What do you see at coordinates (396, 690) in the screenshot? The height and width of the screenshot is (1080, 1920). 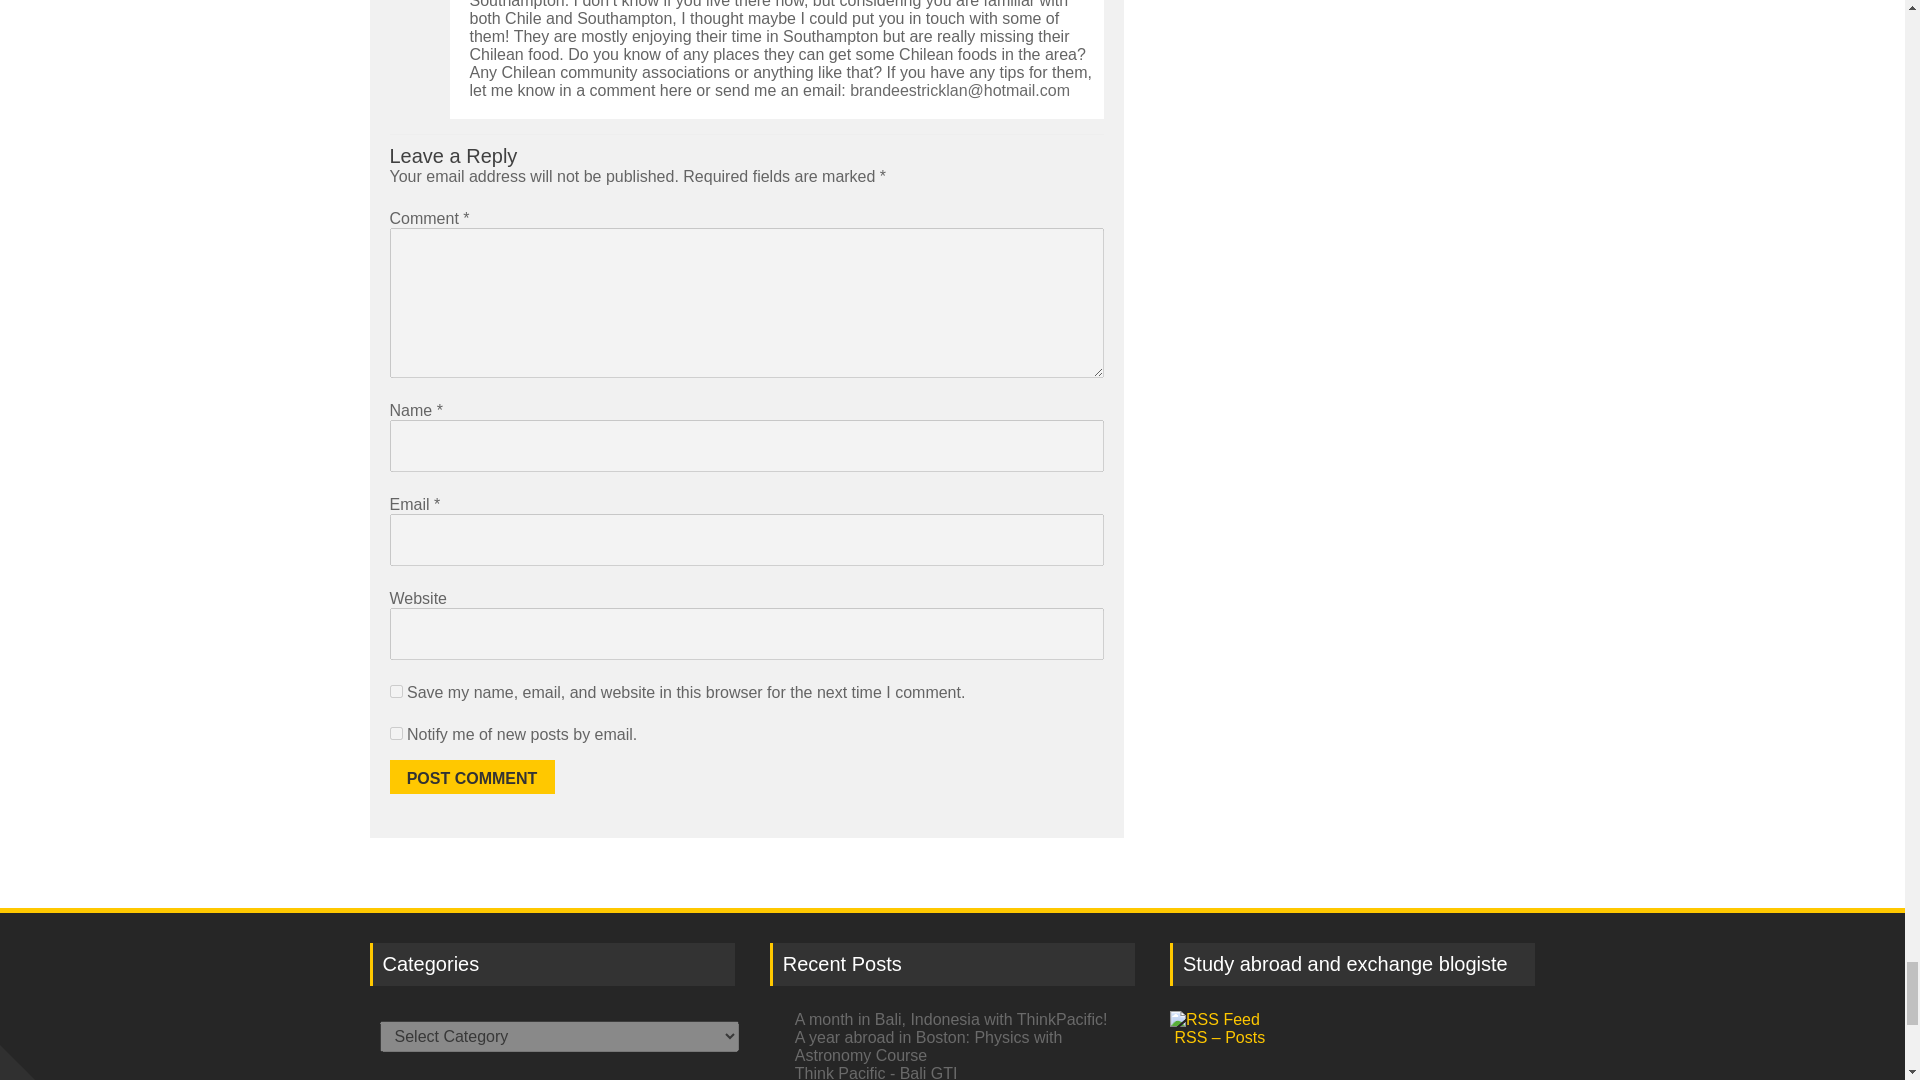 I see `yes` at bounding box center [396, 690].